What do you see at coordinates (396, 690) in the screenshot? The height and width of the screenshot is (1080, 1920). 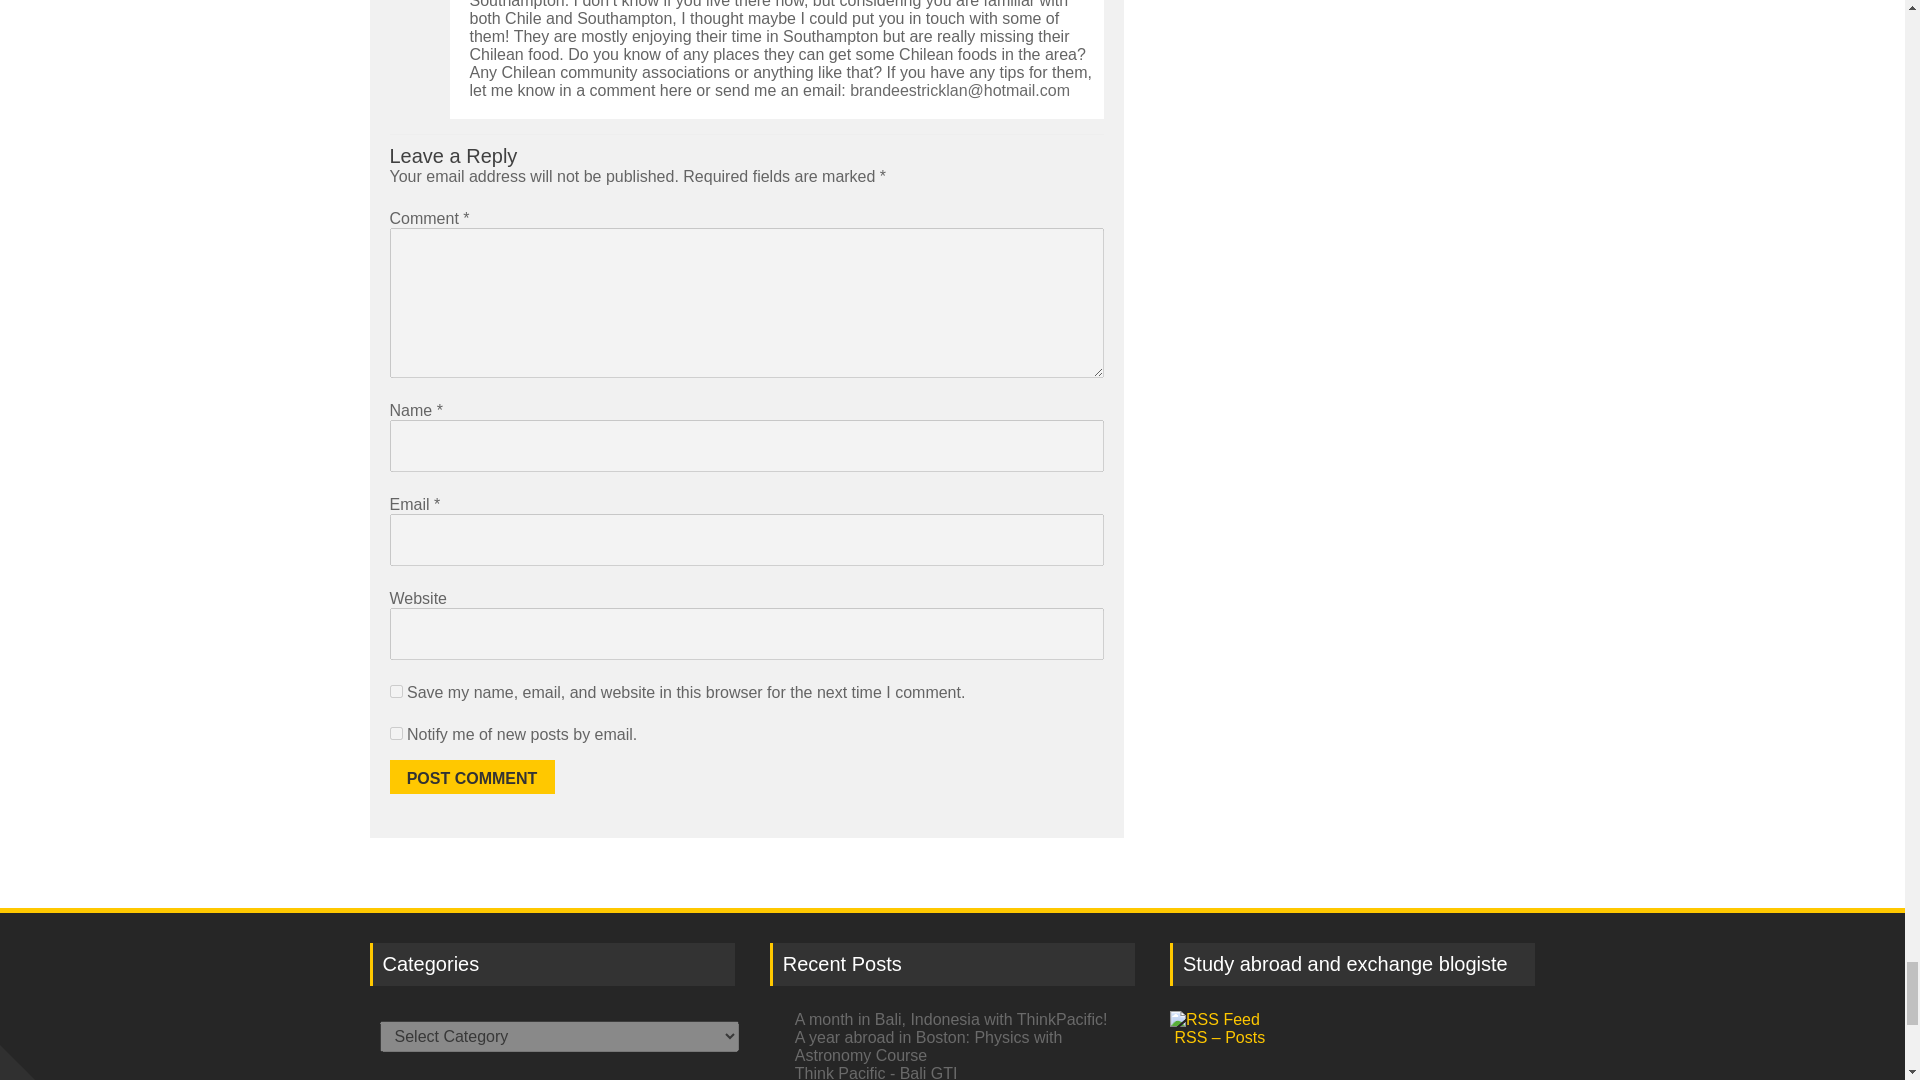 I see `yes` at bounding box center [396, 690].